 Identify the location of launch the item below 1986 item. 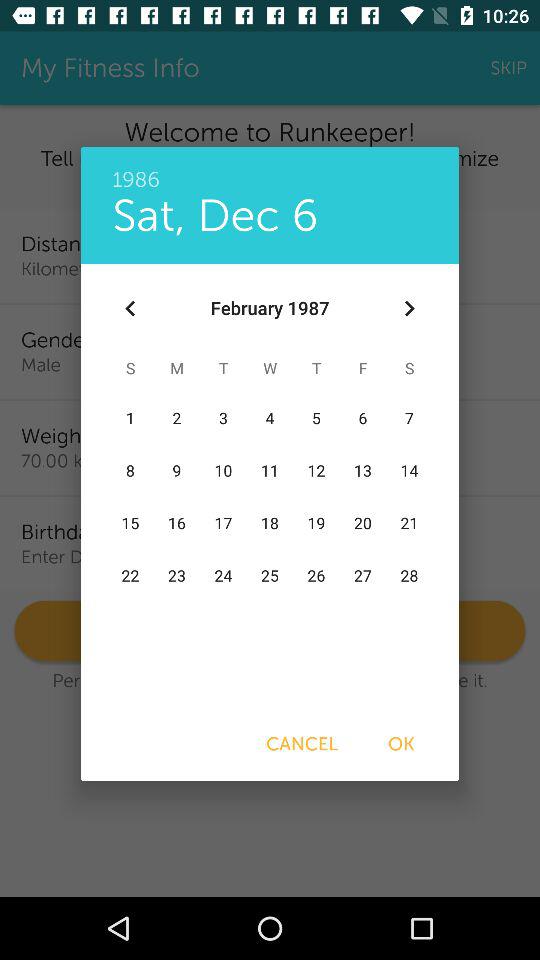
(215, 216).